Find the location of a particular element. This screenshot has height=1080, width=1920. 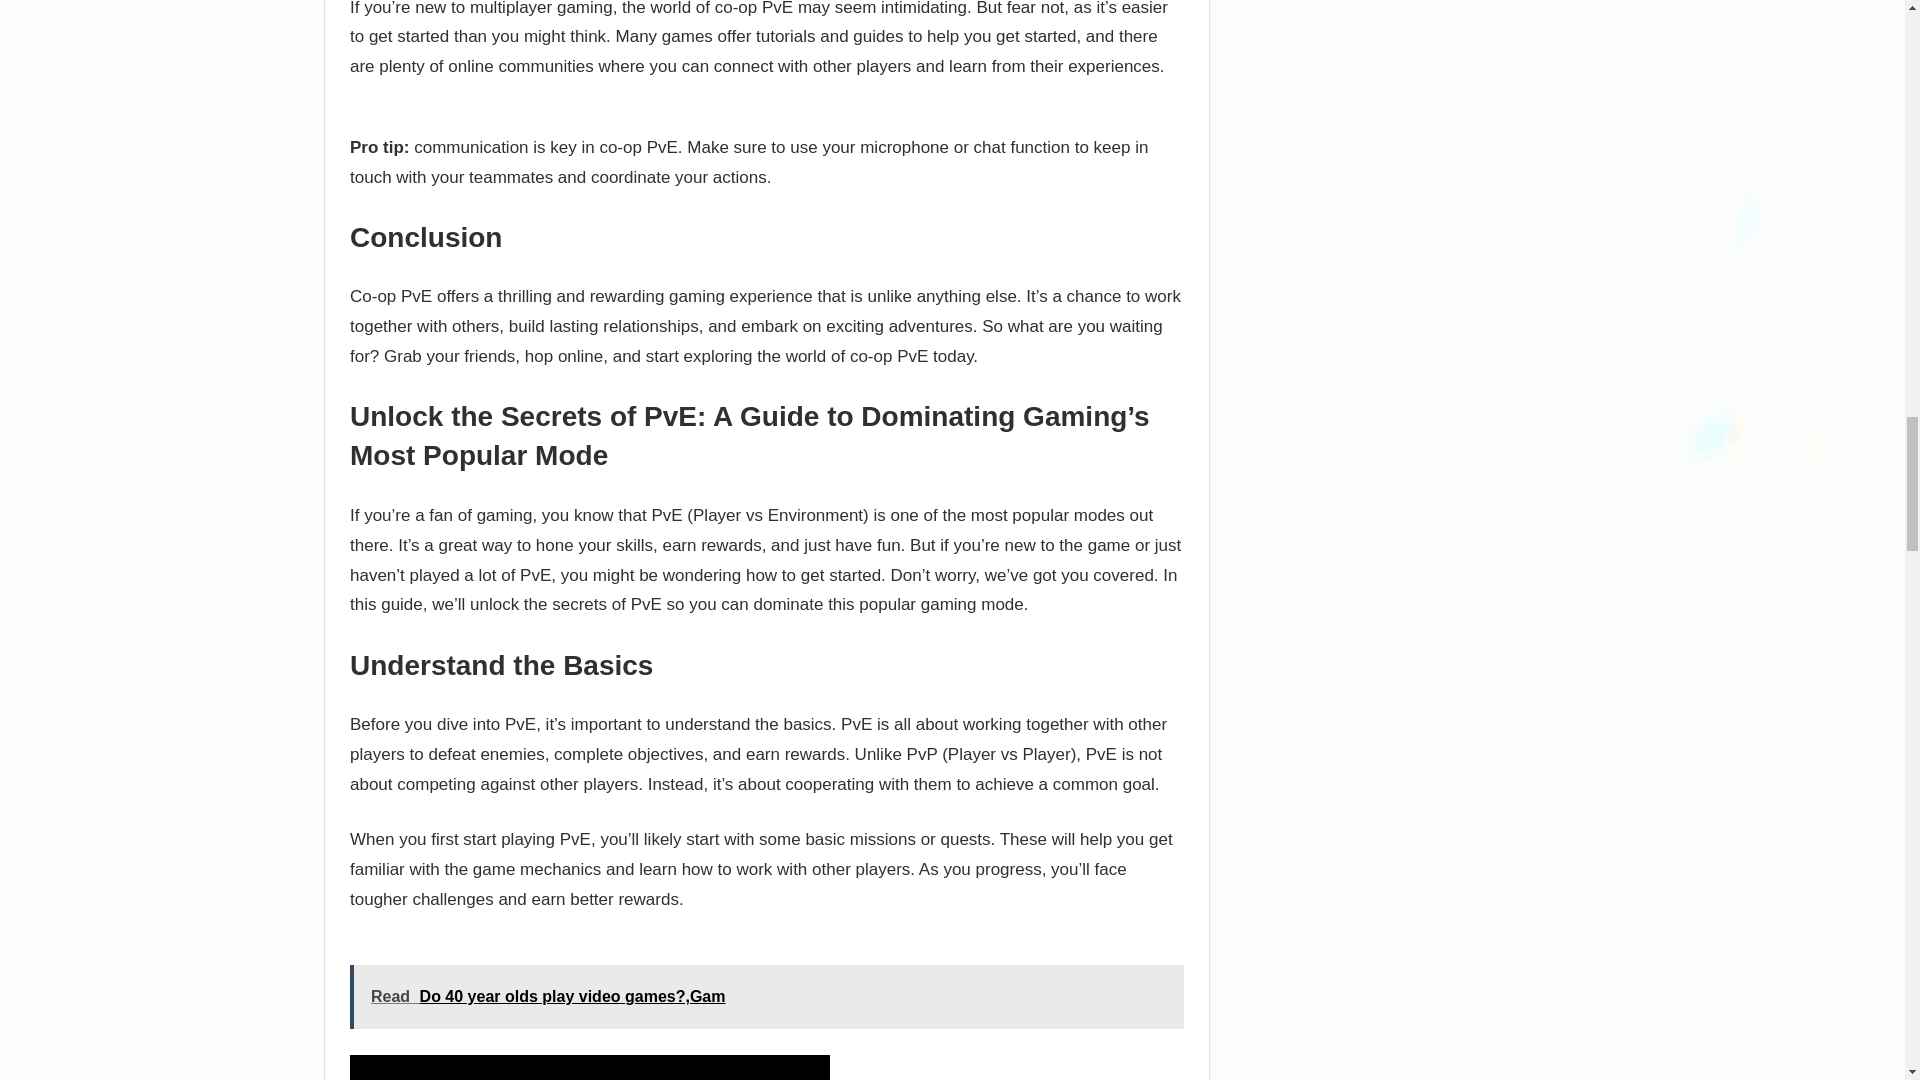

What is coop PvE? is located at coordinates (589, 1068).